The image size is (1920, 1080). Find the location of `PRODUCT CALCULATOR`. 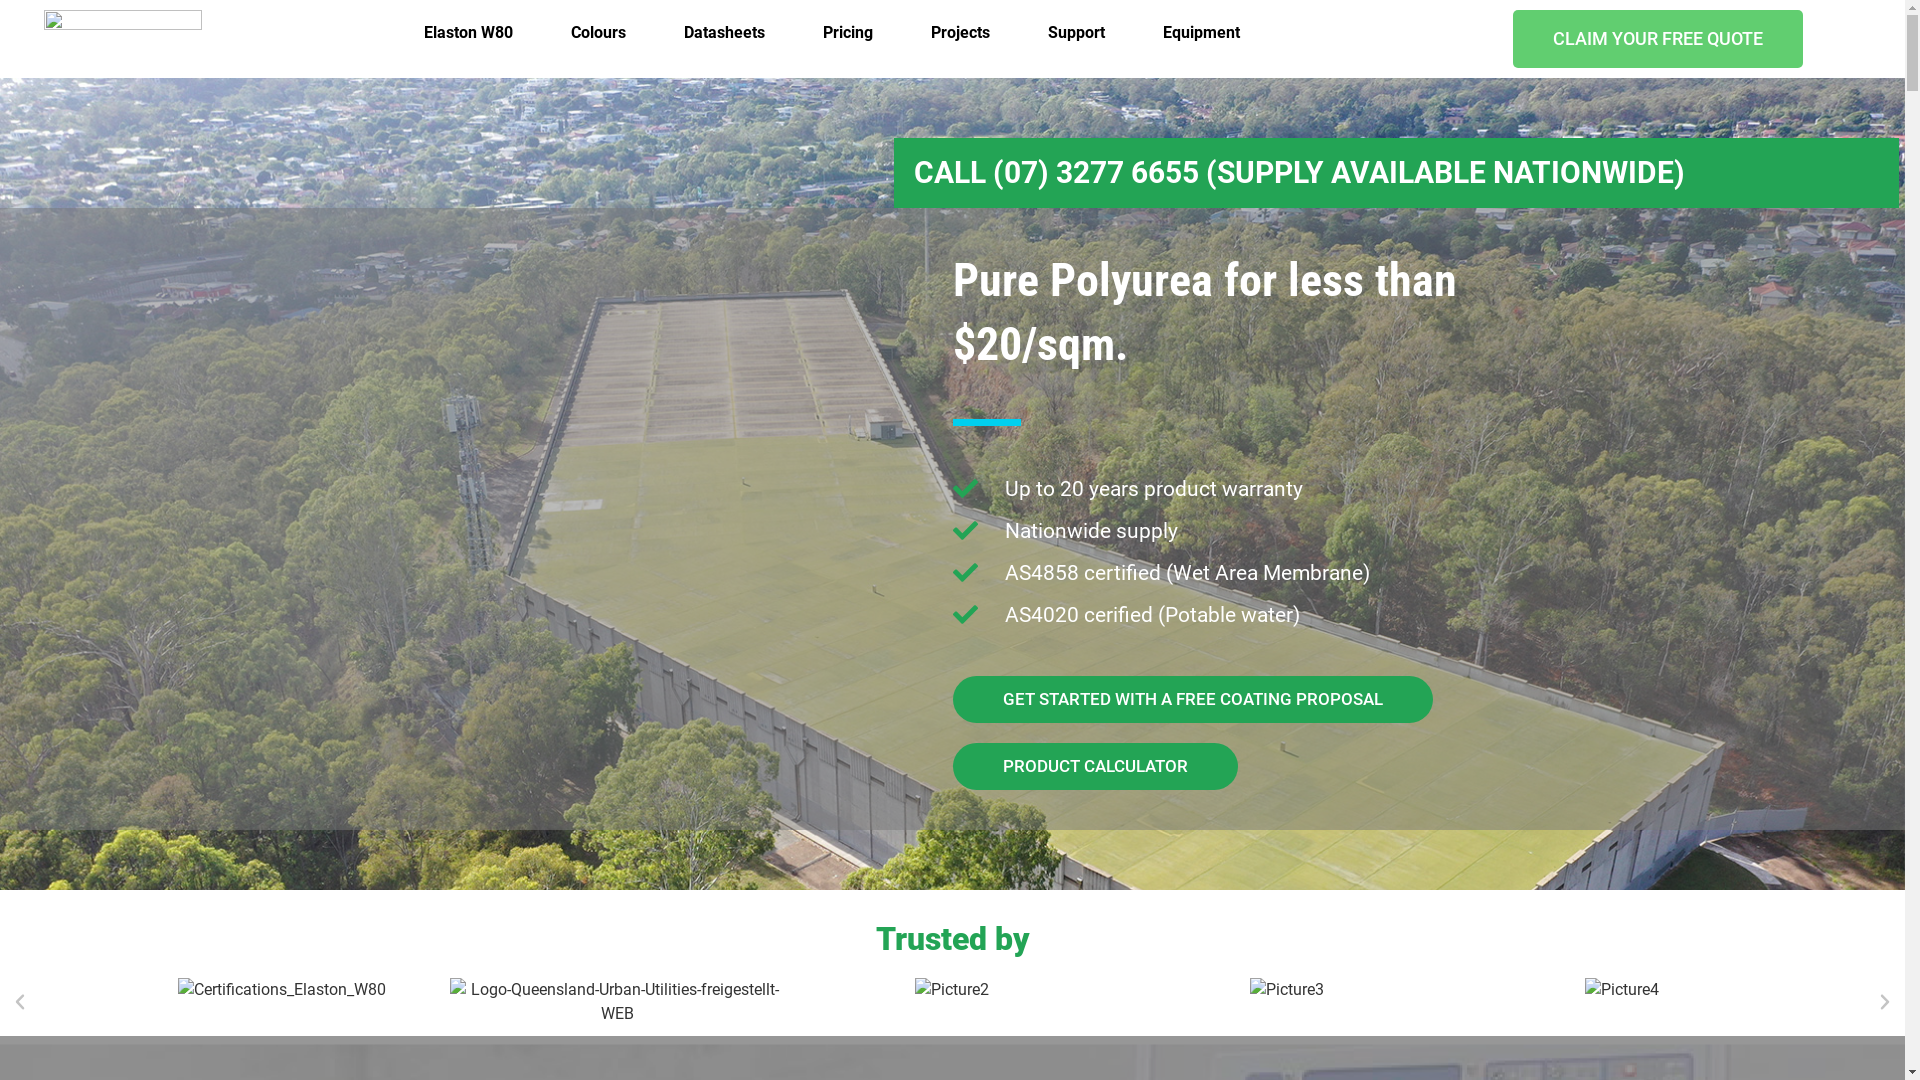

PRODUCT CALCULATOR is located at coordinates (1094, 766).